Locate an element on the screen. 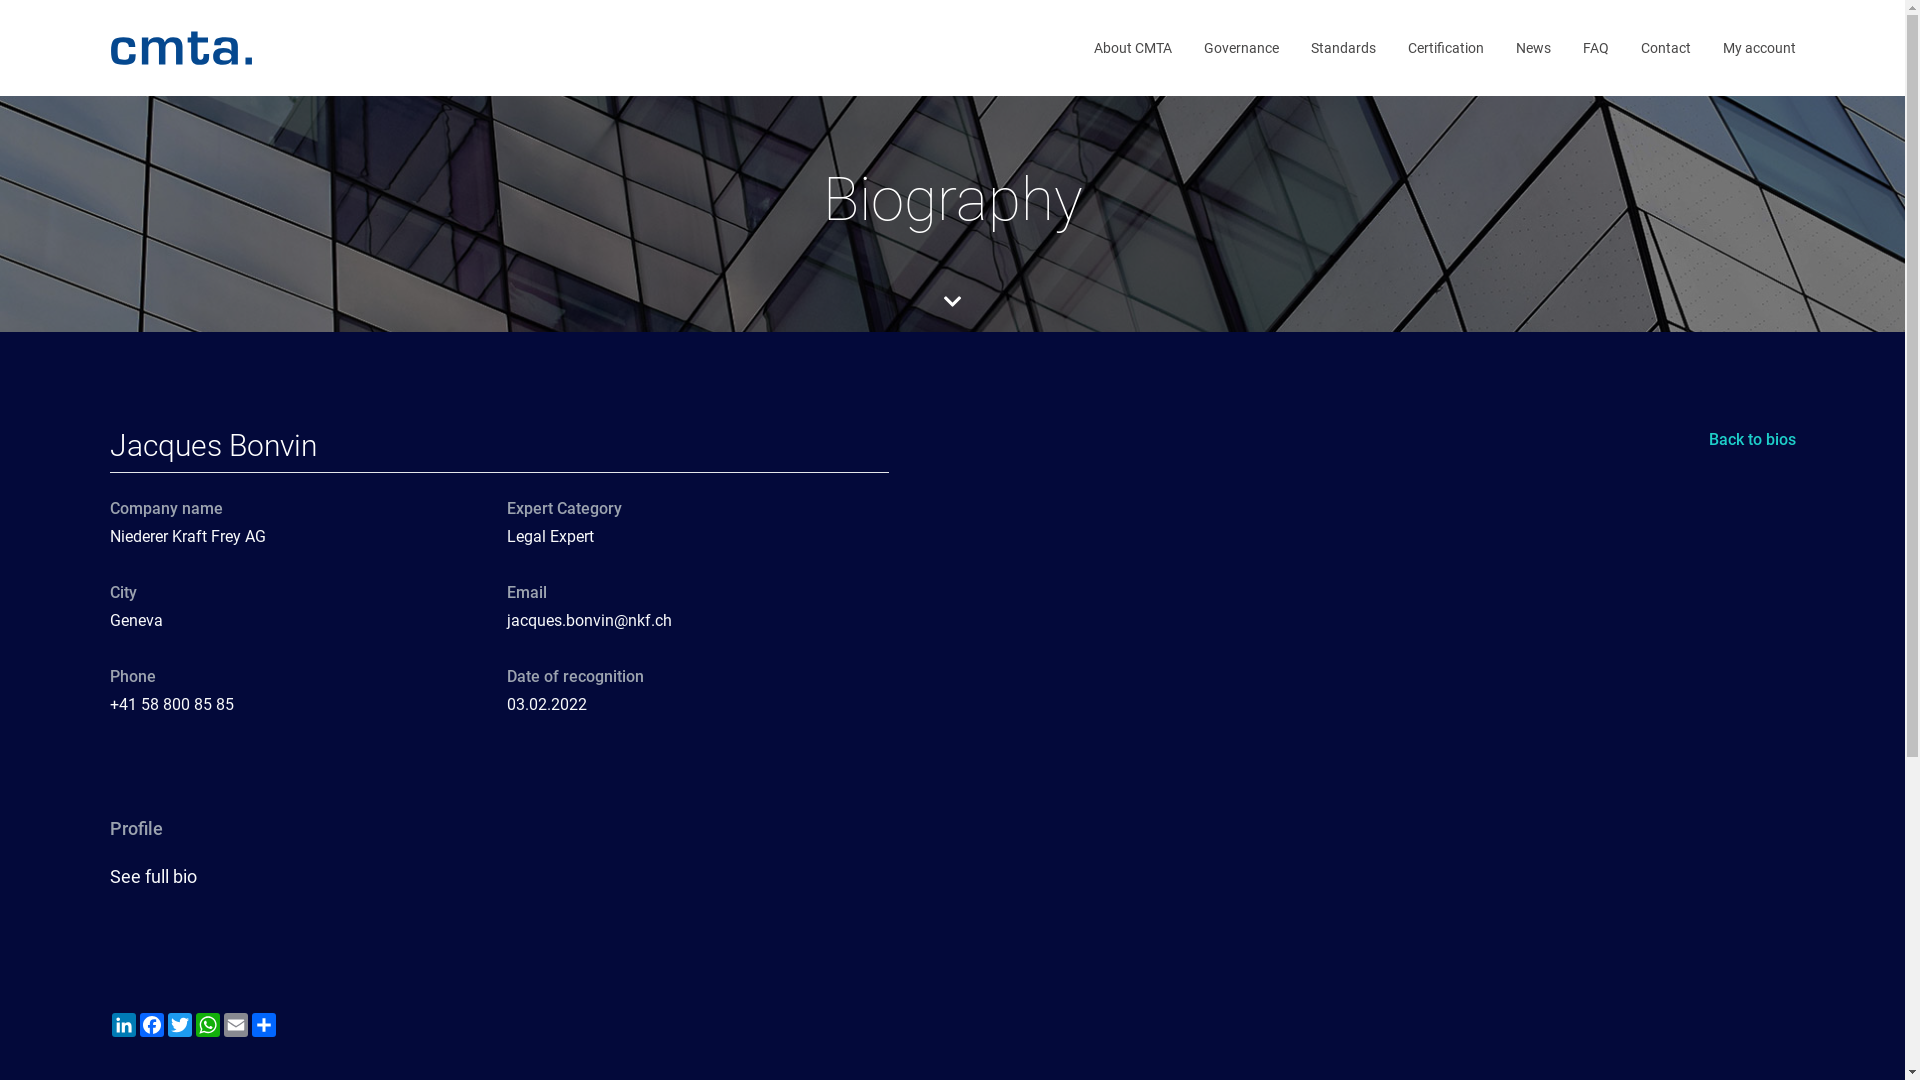 This screenshot has width=1920, height=1080. Contact is located at coordinates (1665, 52).